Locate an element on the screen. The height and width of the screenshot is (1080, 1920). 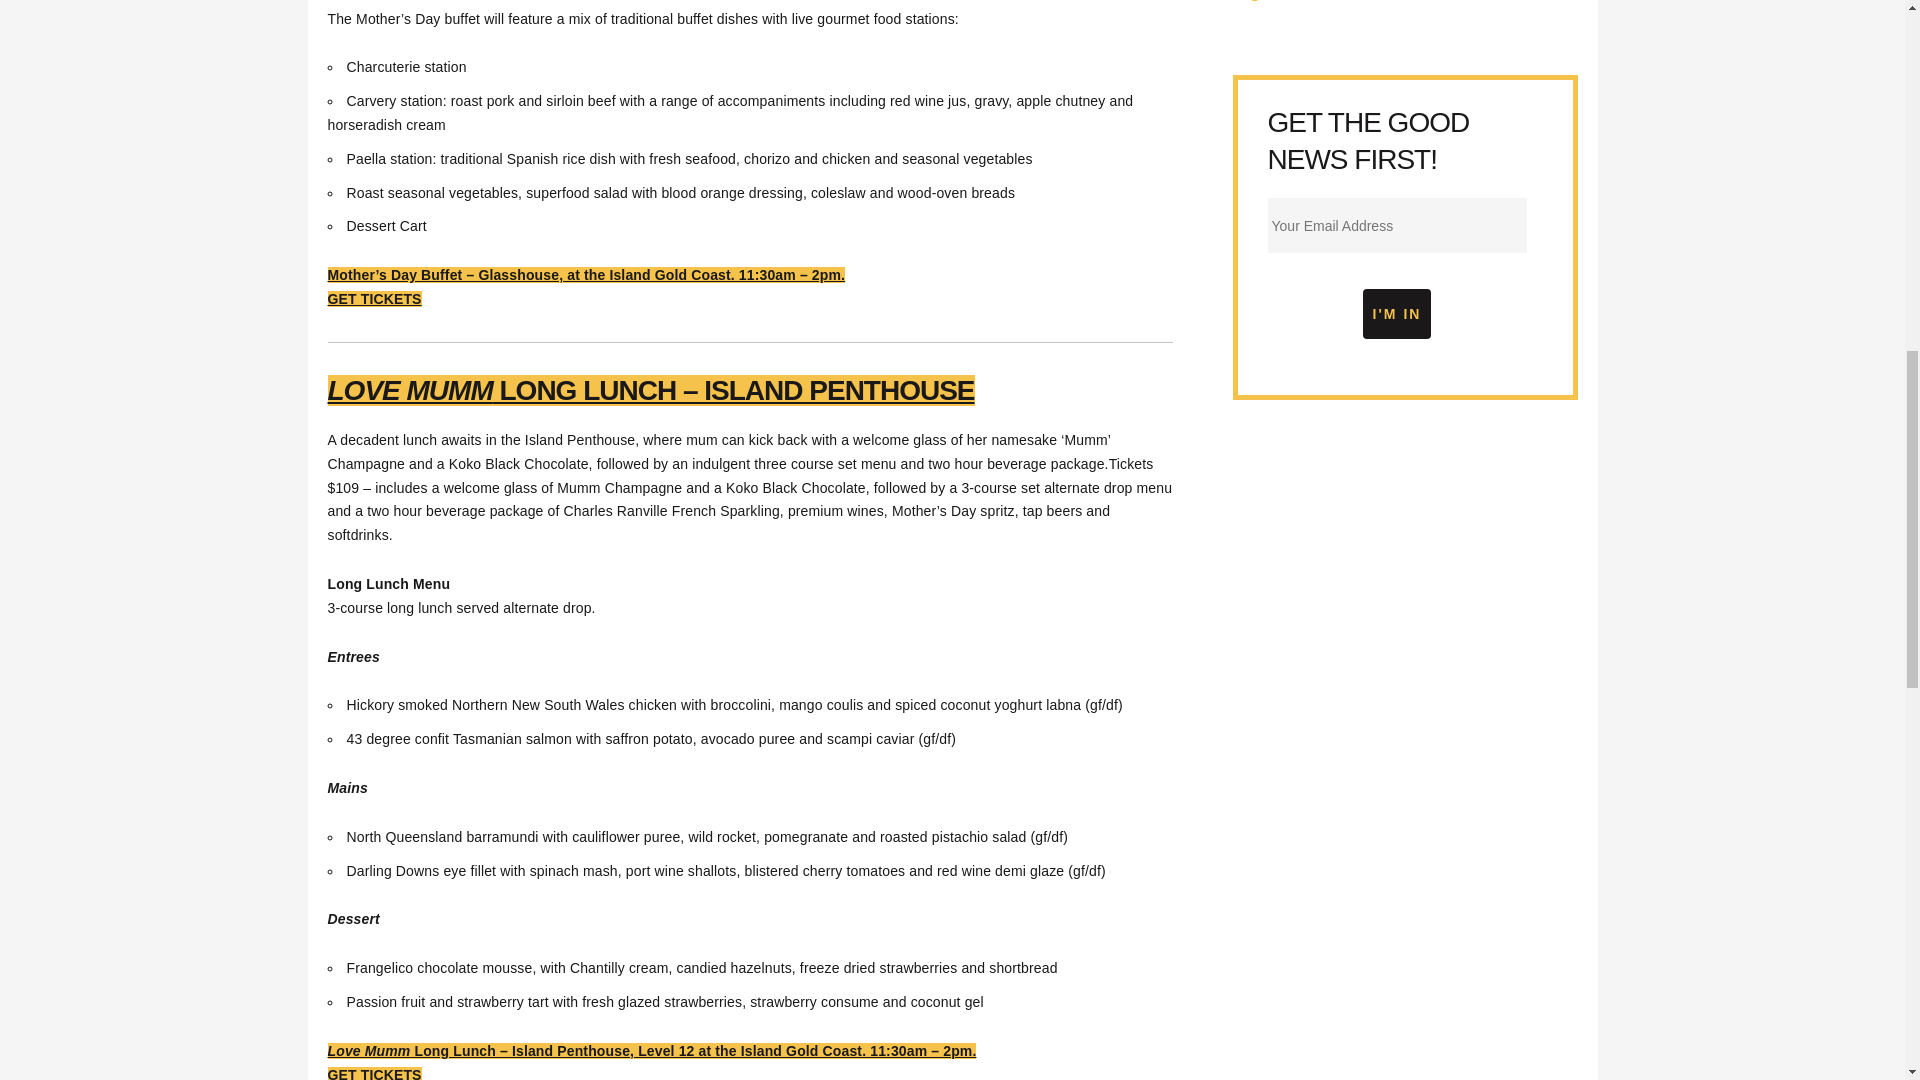
GET TICKETS is located at coordinates (375, 298).